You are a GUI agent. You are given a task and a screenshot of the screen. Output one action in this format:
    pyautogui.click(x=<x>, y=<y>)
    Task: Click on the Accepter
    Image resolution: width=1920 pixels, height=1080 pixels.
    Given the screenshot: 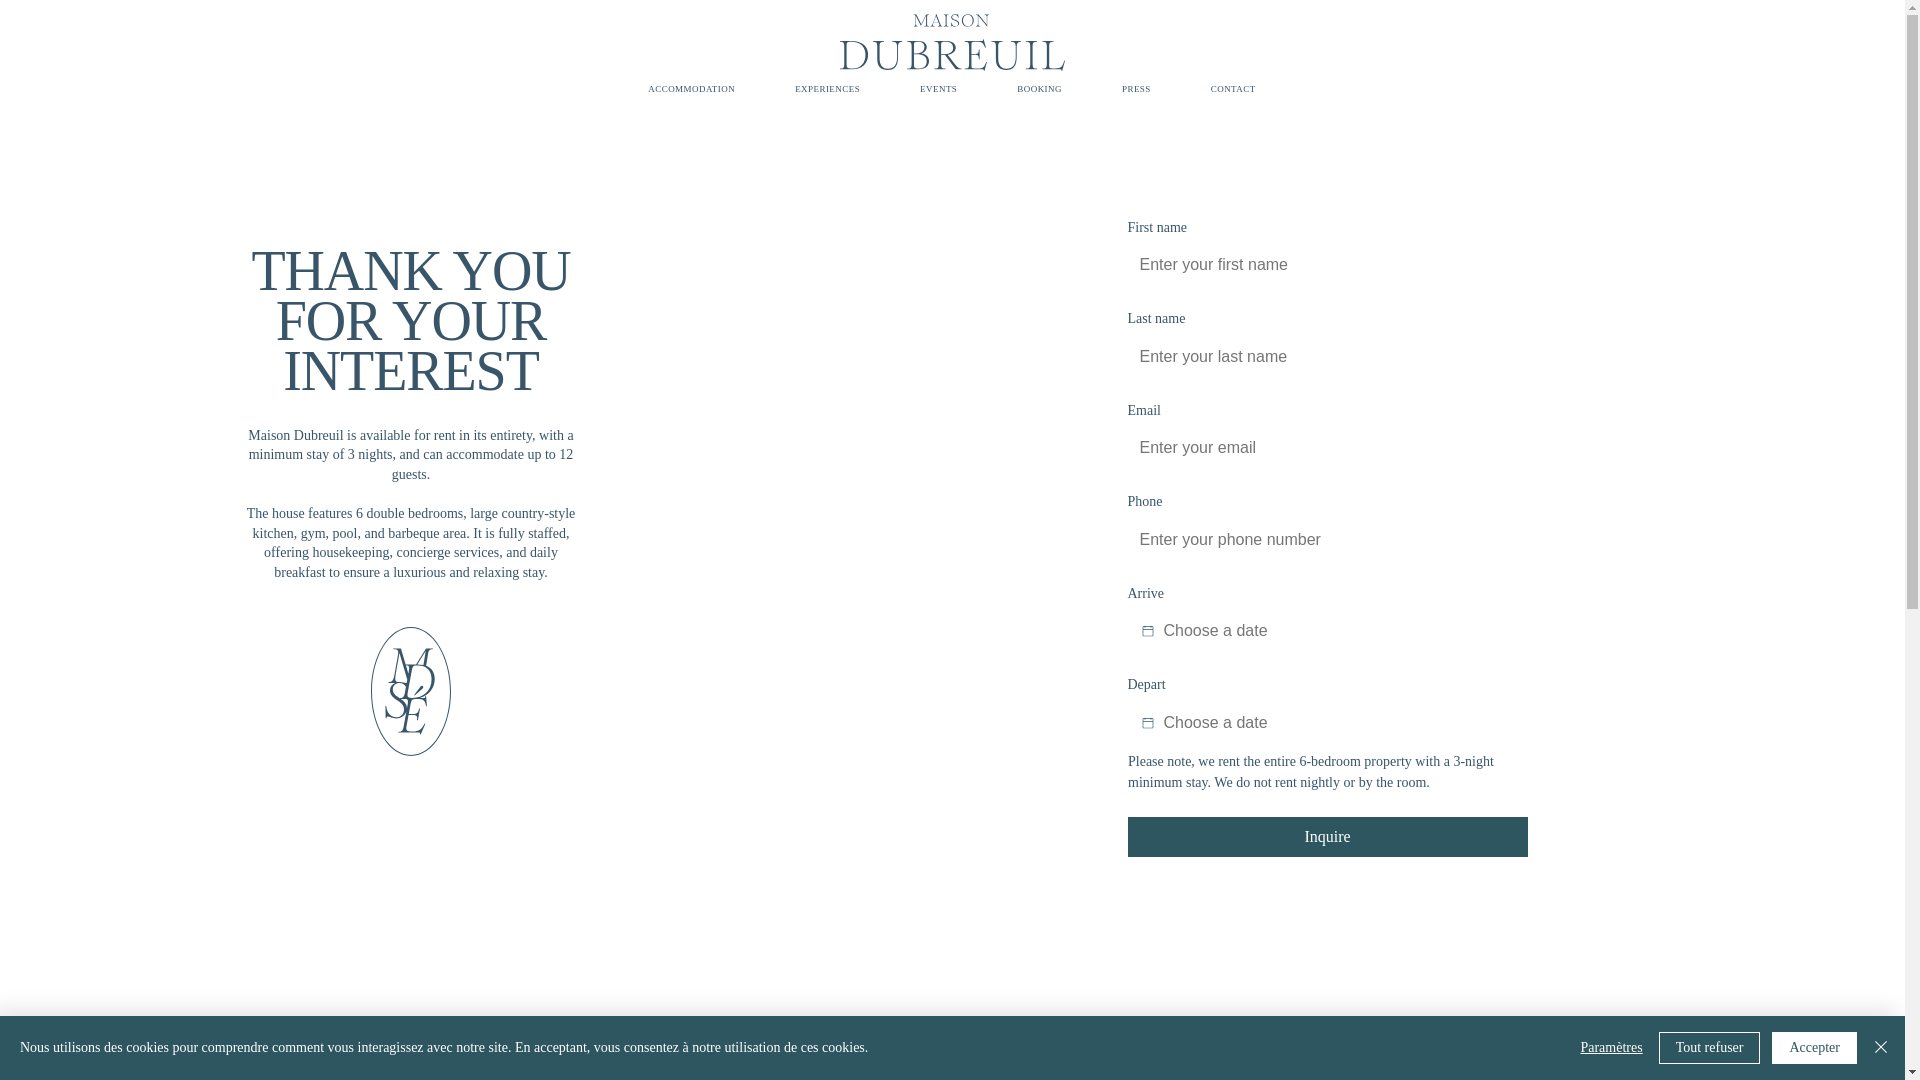 What is the action you would take?
    pyautogui.click(x=1814, y=1048)
    